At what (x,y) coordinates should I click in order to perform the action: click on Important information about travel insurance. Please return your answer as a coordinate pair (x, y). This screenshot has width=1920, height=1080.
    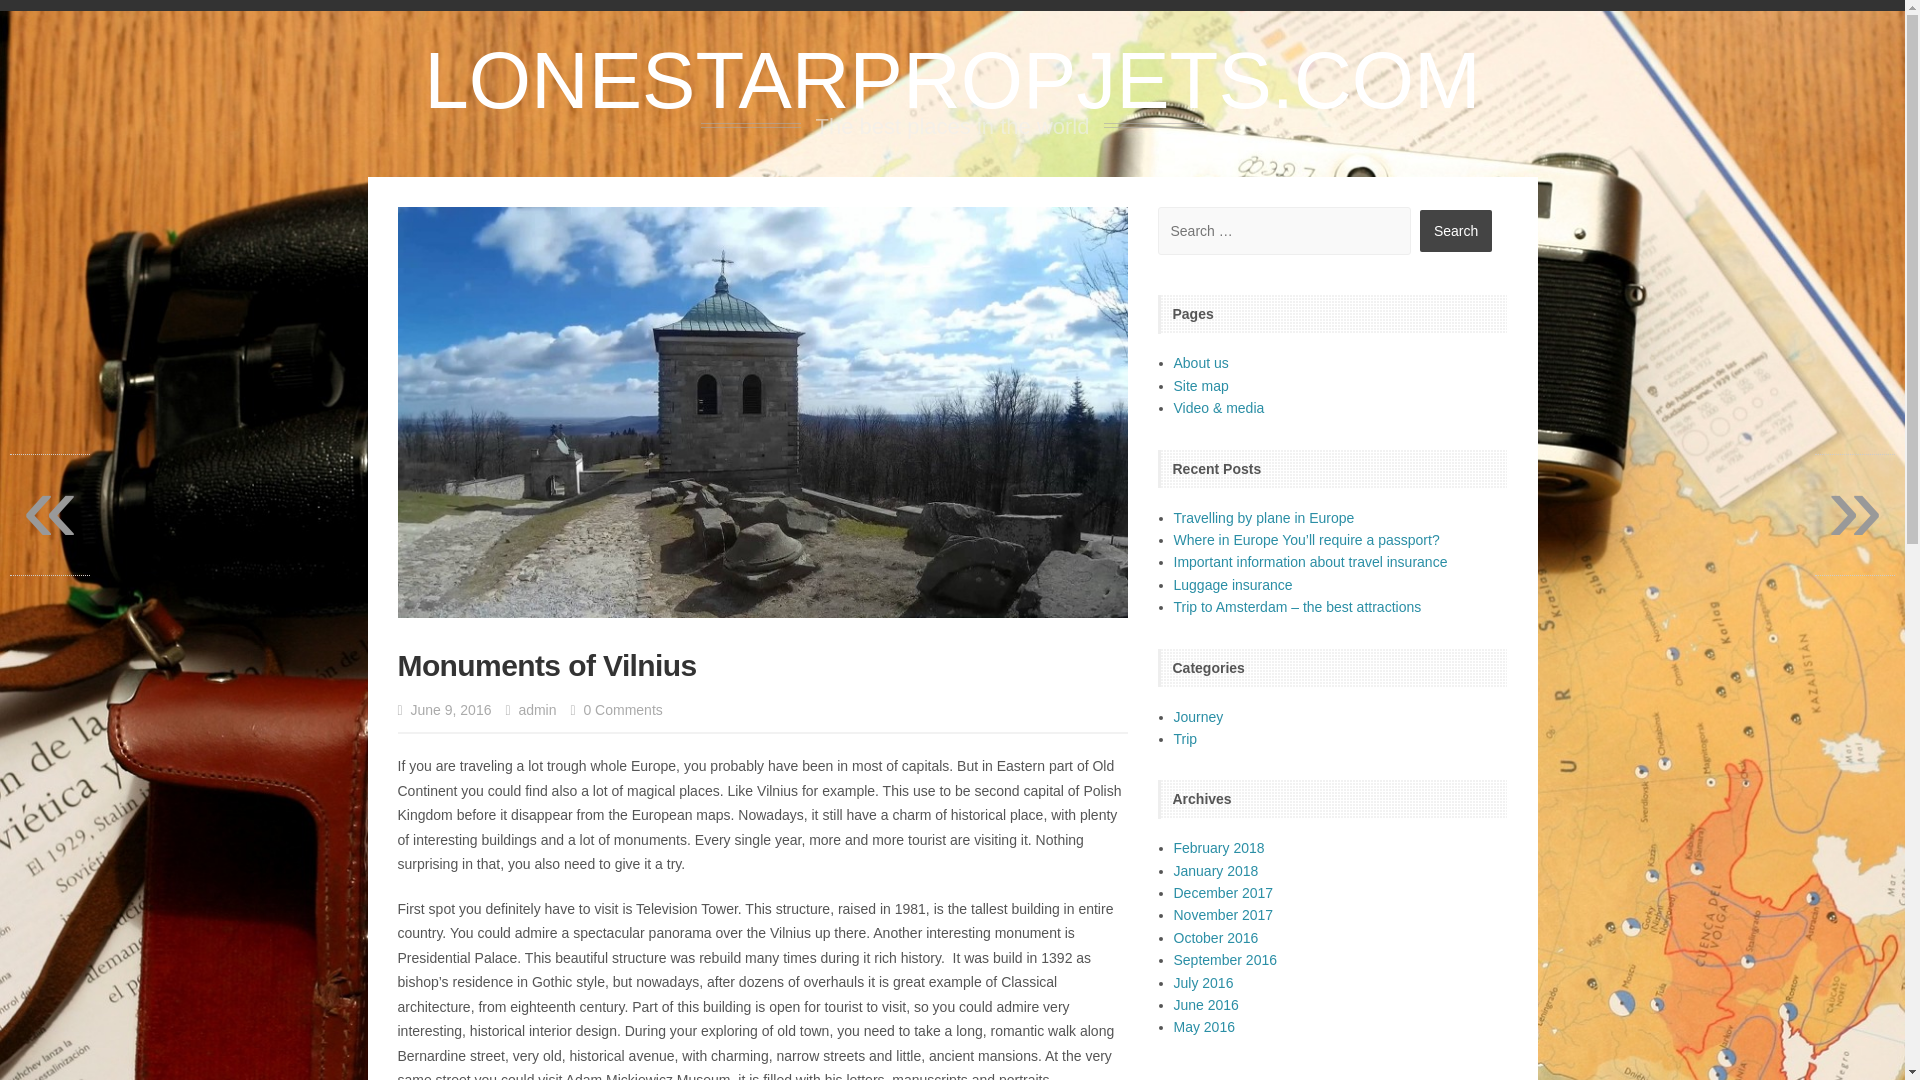
    Looking at the image, I should click on (1310, 562).